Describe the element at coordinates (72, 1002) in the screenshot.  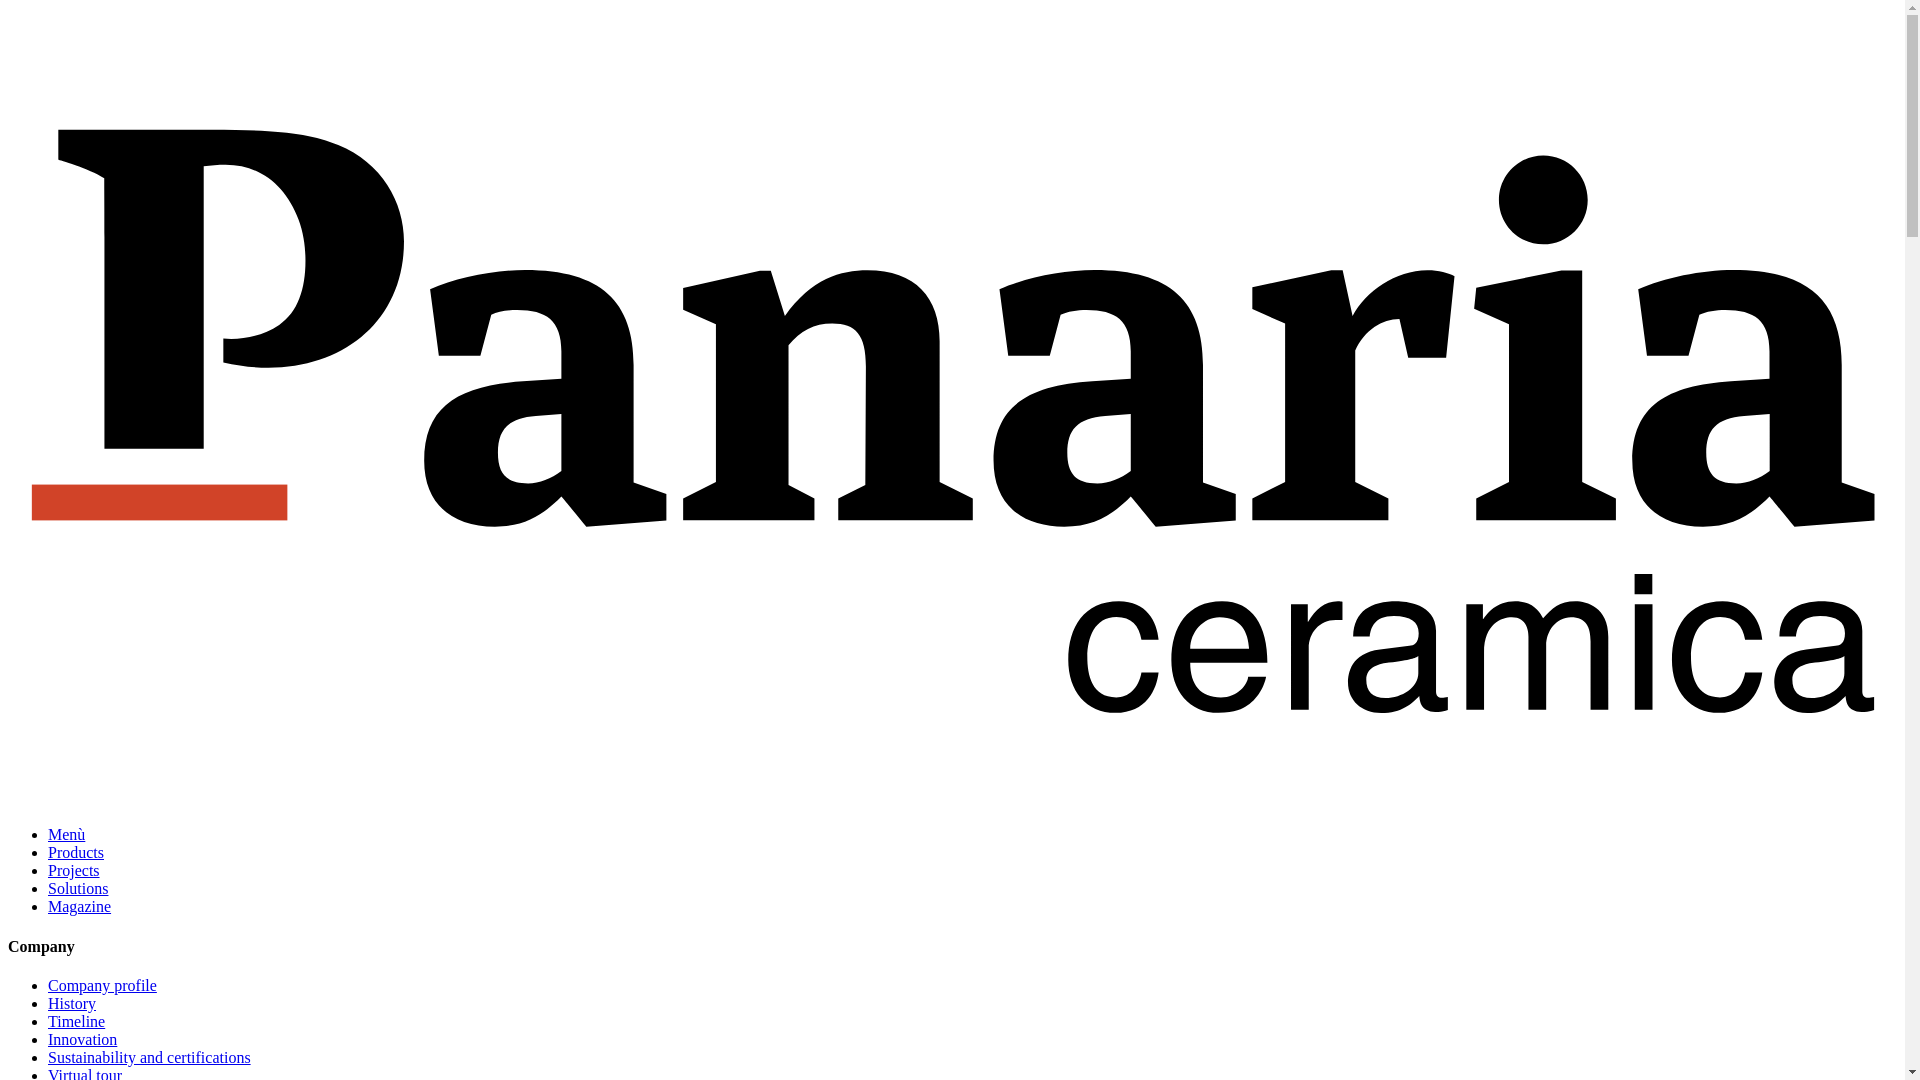
I see `History` at that location.